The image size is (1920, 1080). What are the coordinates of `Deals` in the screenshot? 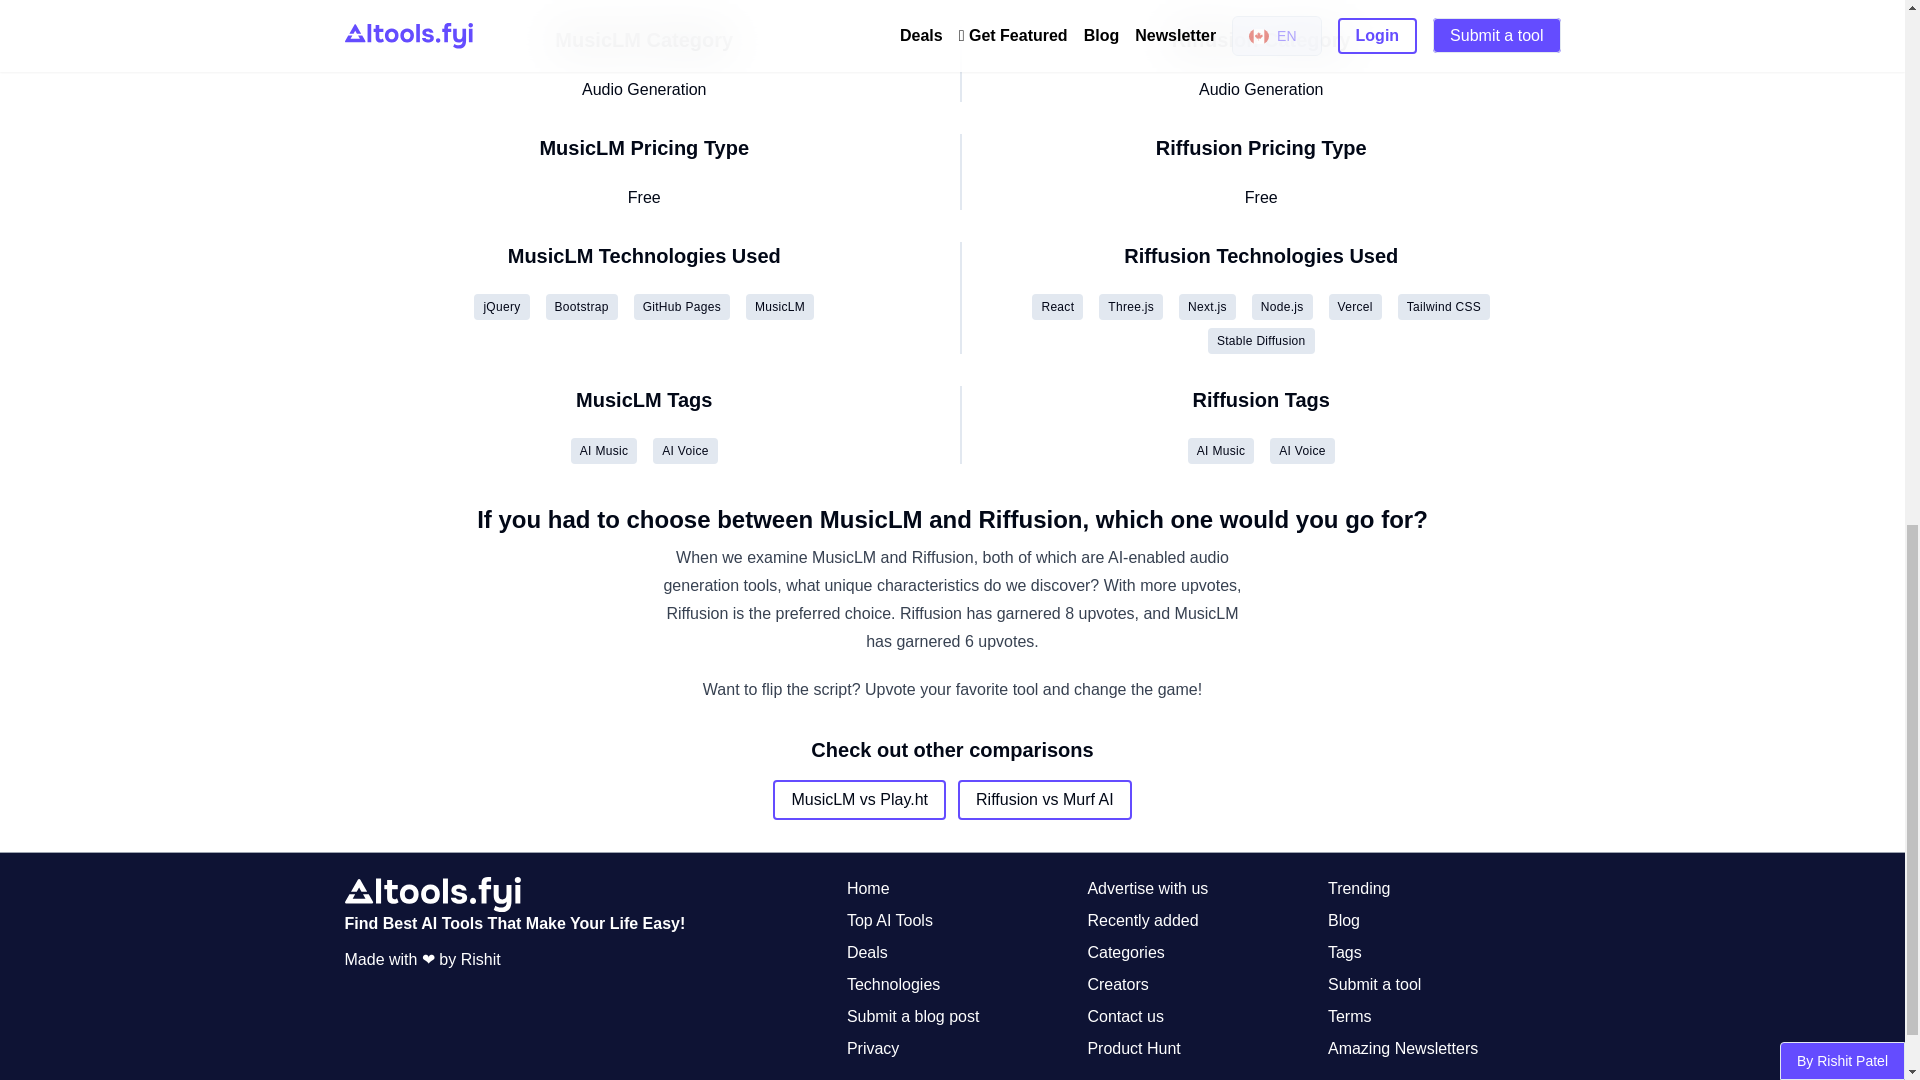 It's located at (866, 952).